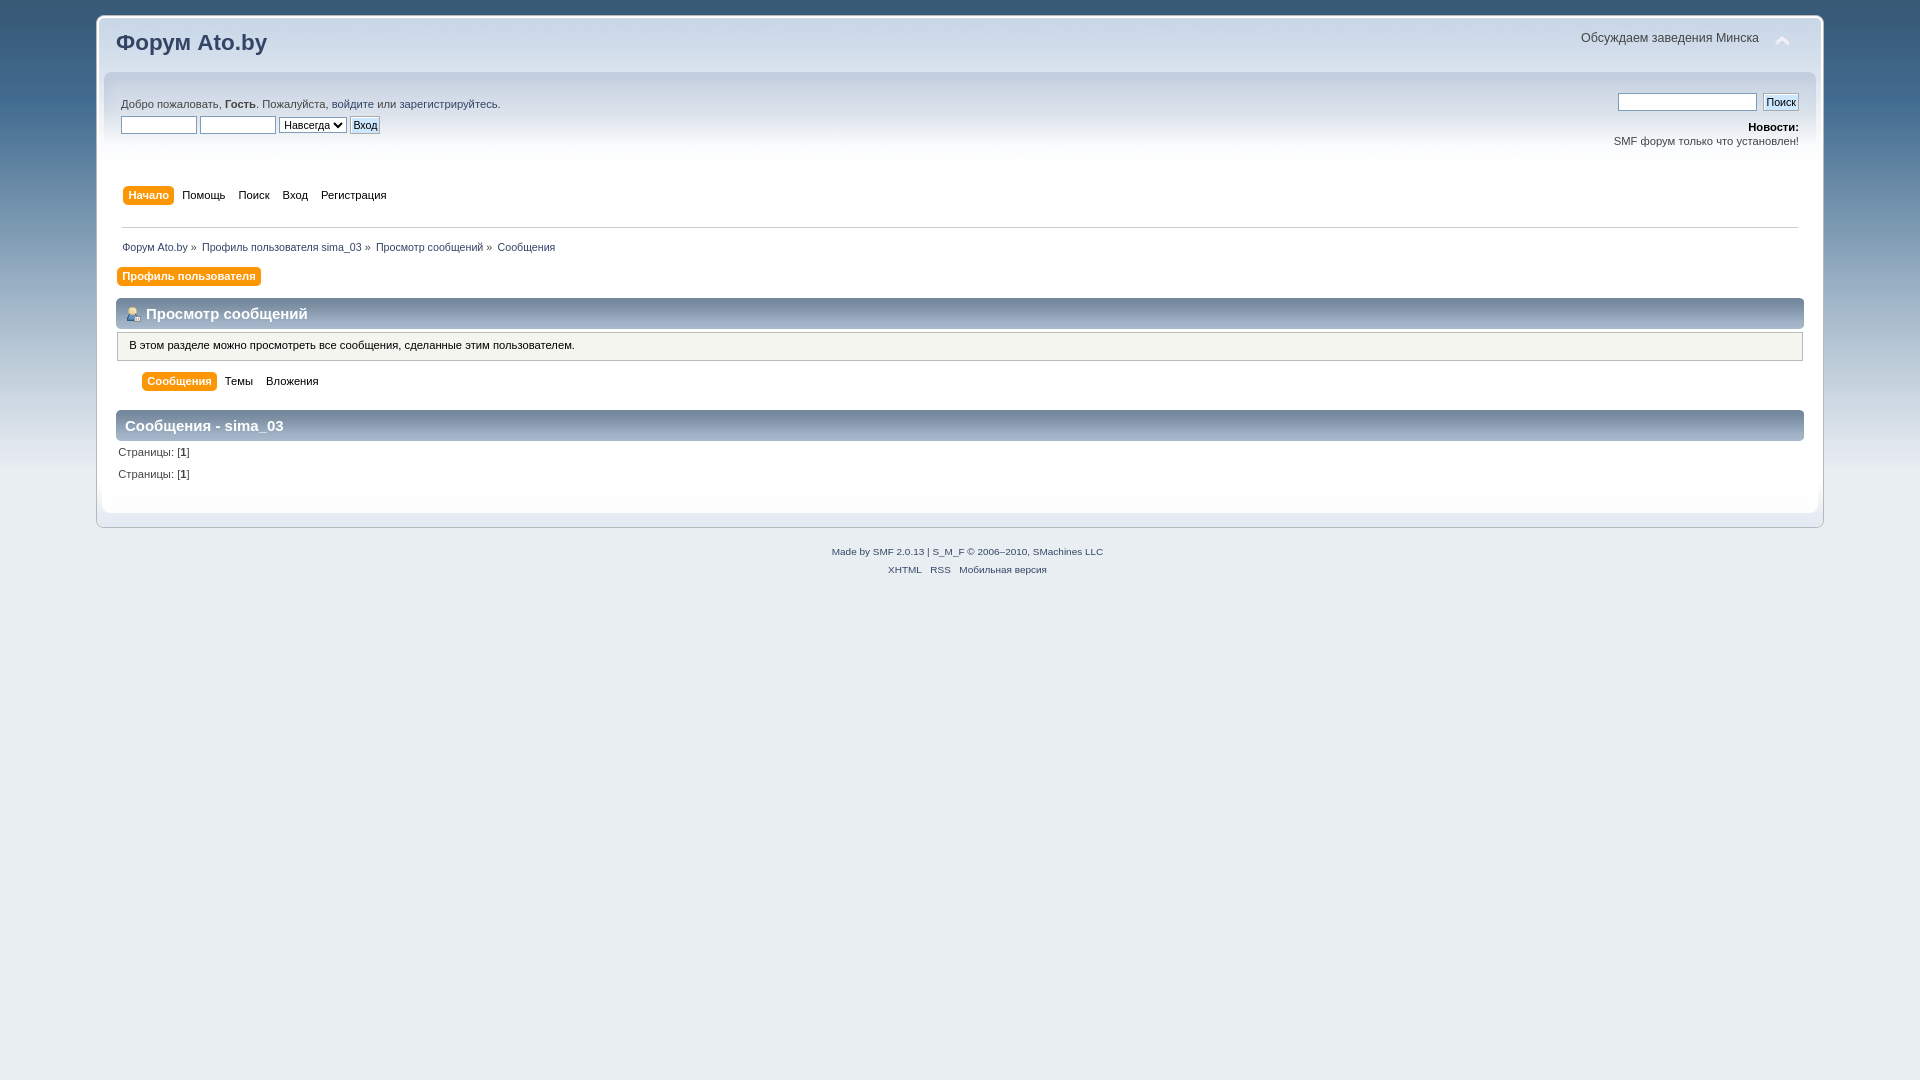 This screenshot has height=1080, width=1920. Describe the element at coordinates (878, 552) in the screenshot. I see `Made by SMF 2.0.13` at that location.